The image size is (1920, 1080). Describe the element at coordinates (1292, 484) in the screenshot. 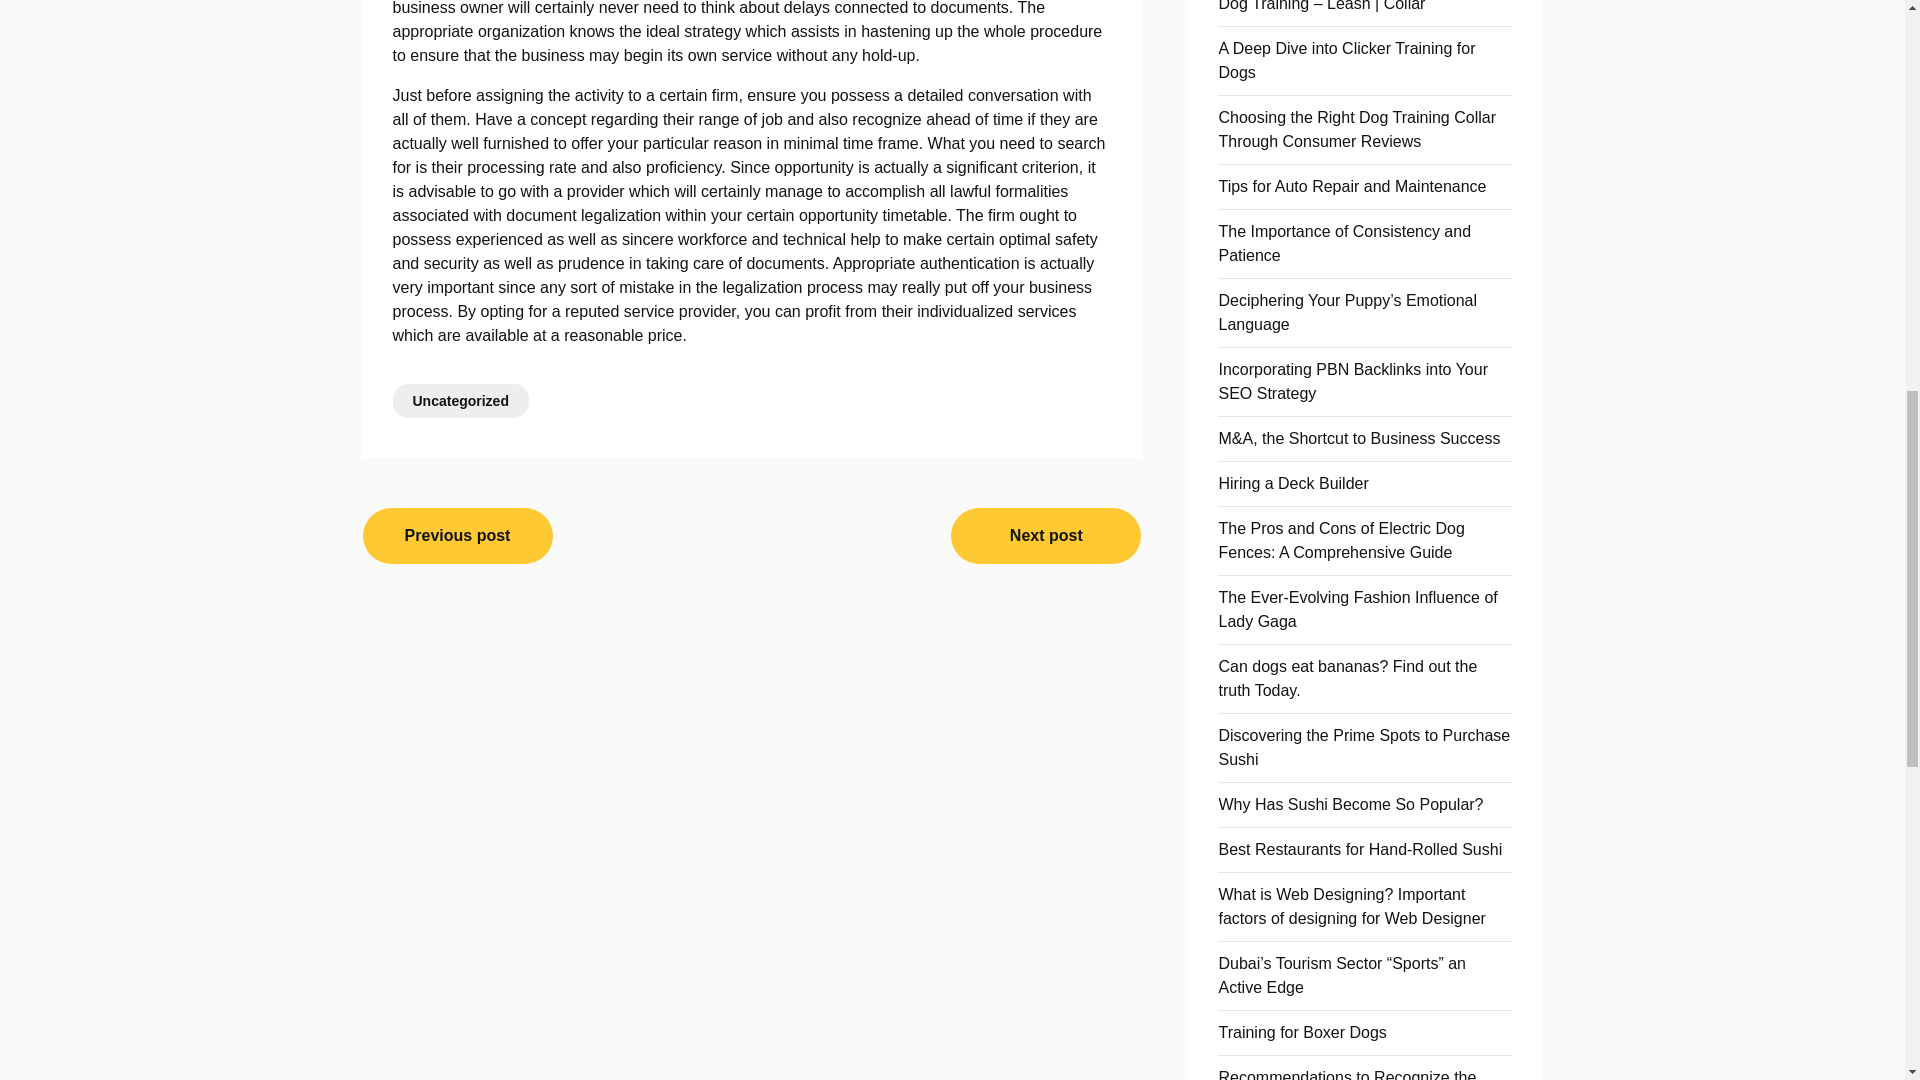

I see `Hiring a Deck Builder` at that location.